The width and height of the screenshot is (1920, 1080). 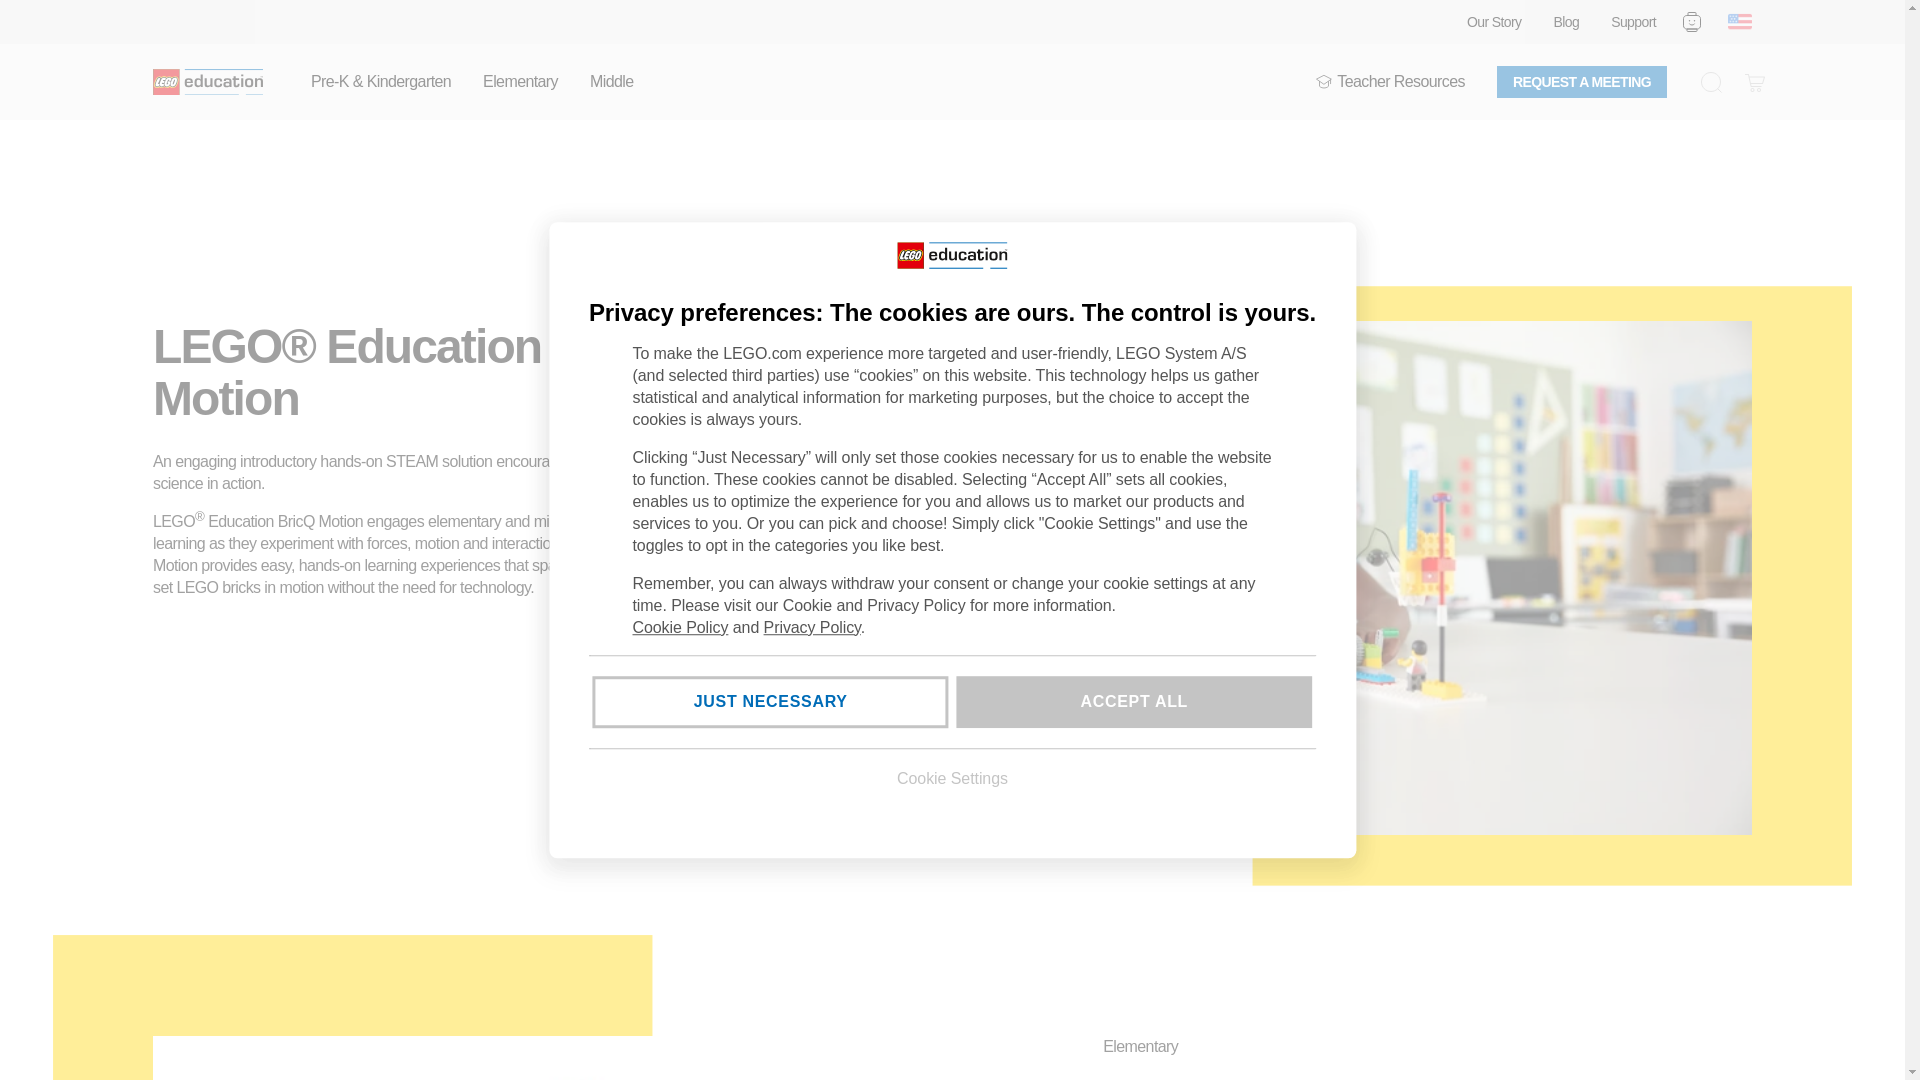 I want to click on PROFILE, so click(x=1692, y=21).